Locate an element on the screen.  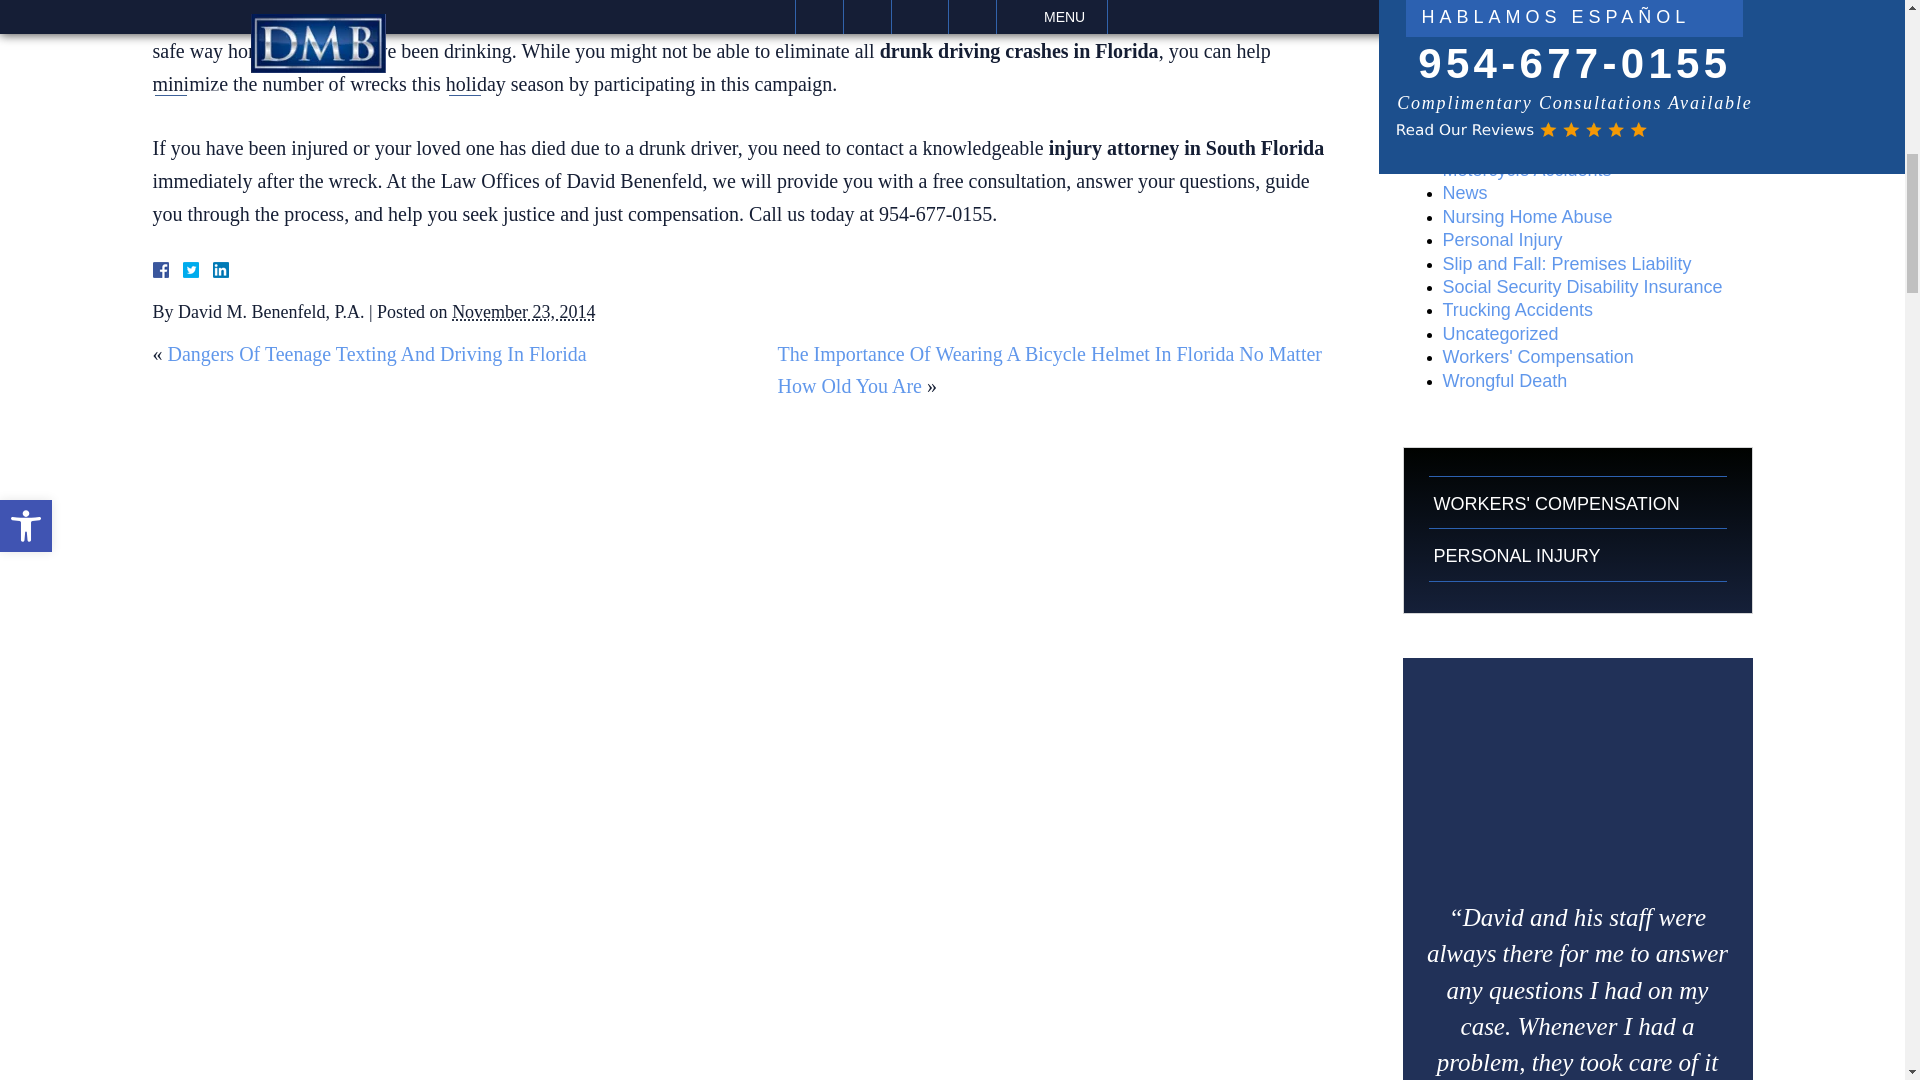
Twitter is located at coordinates (198, 270).